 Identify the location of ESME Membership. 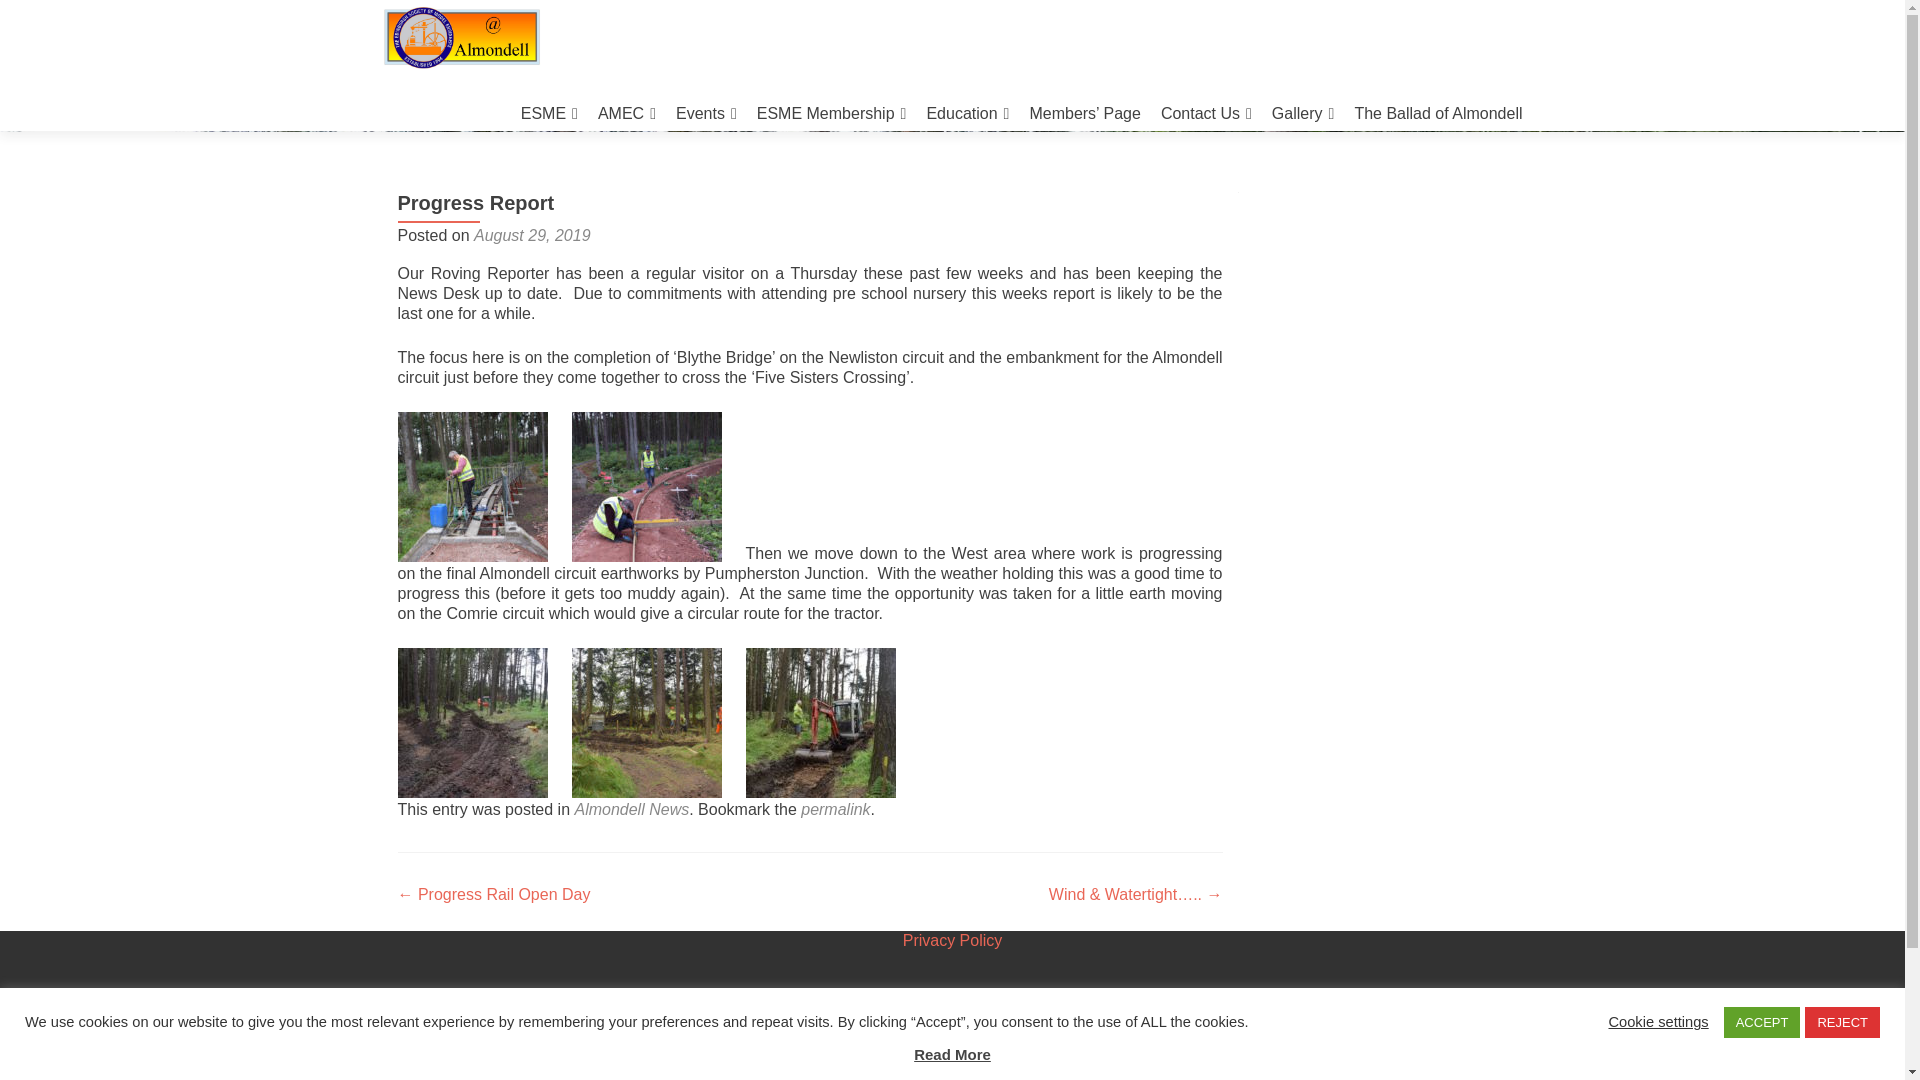
(831, 113).